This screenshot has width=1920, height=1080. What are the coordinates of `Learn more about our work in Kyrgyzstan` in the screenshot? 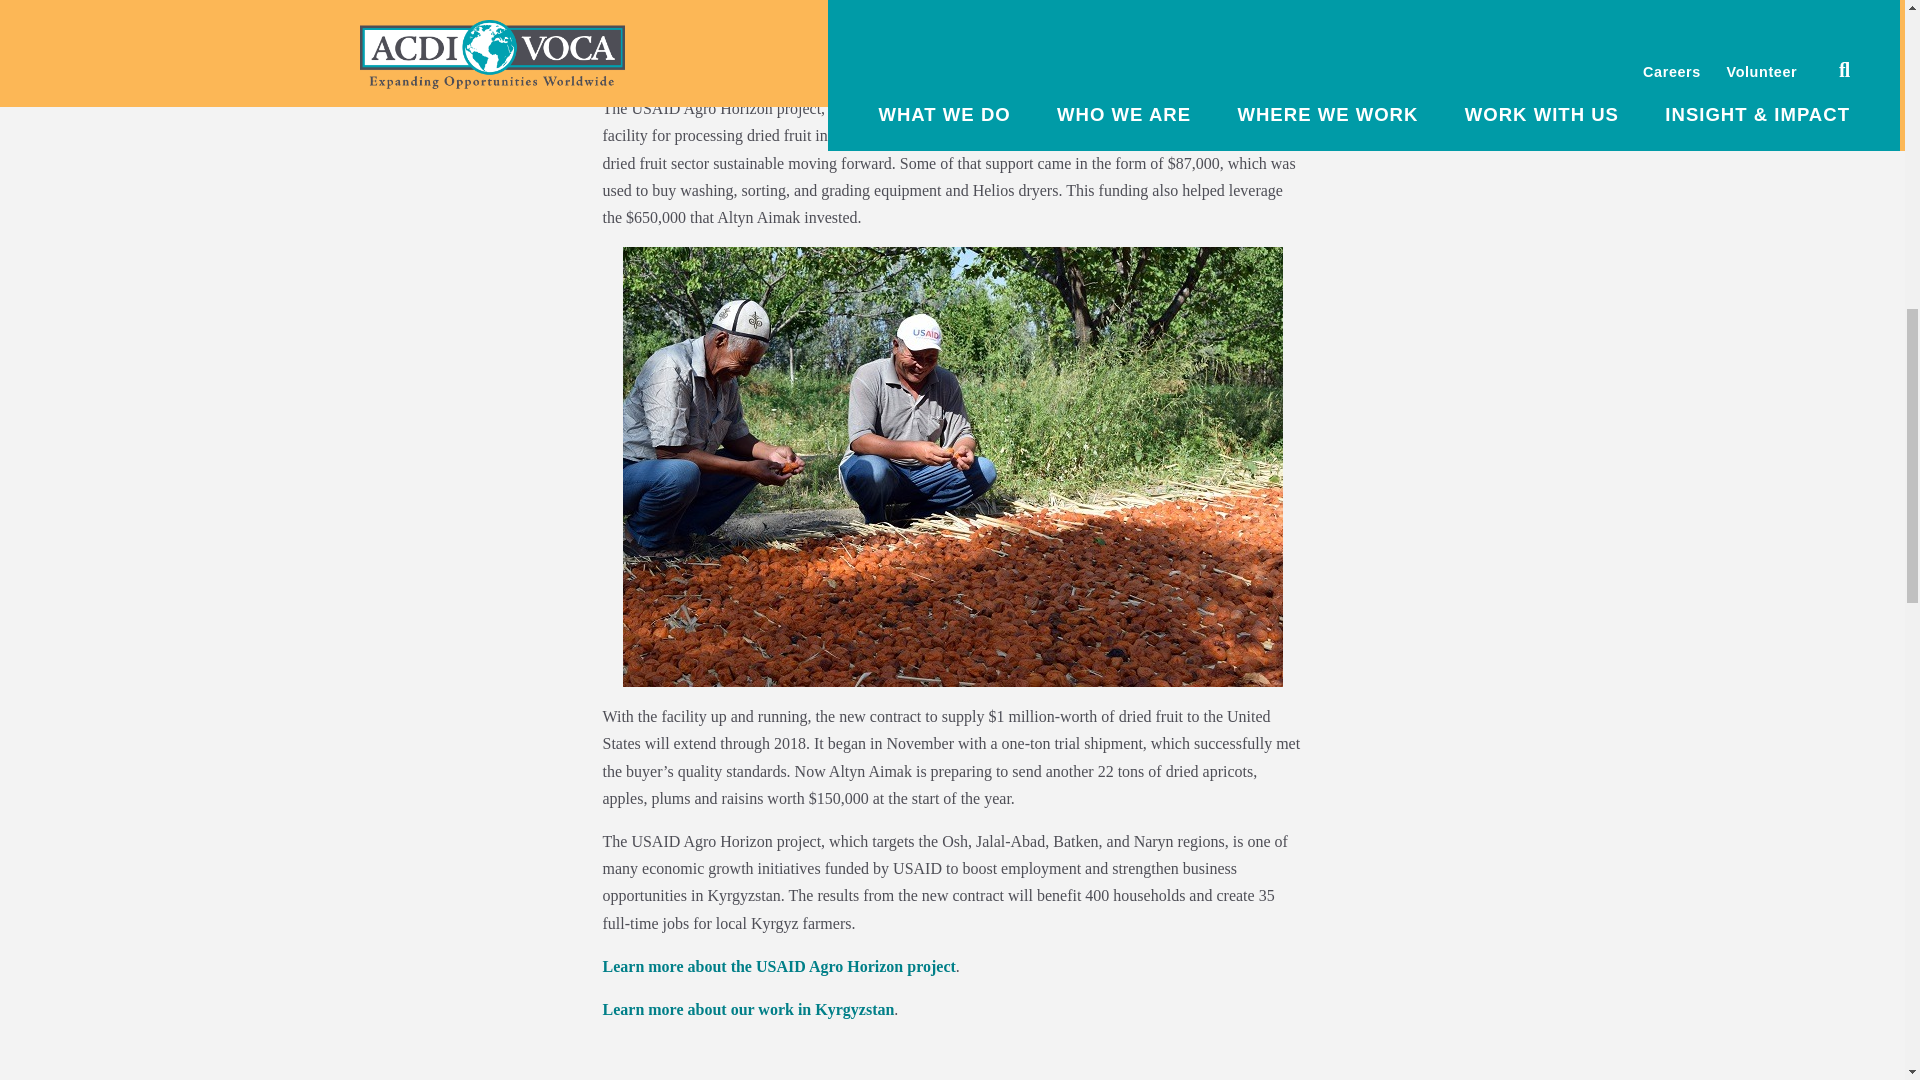 It's located at (748, 1010).